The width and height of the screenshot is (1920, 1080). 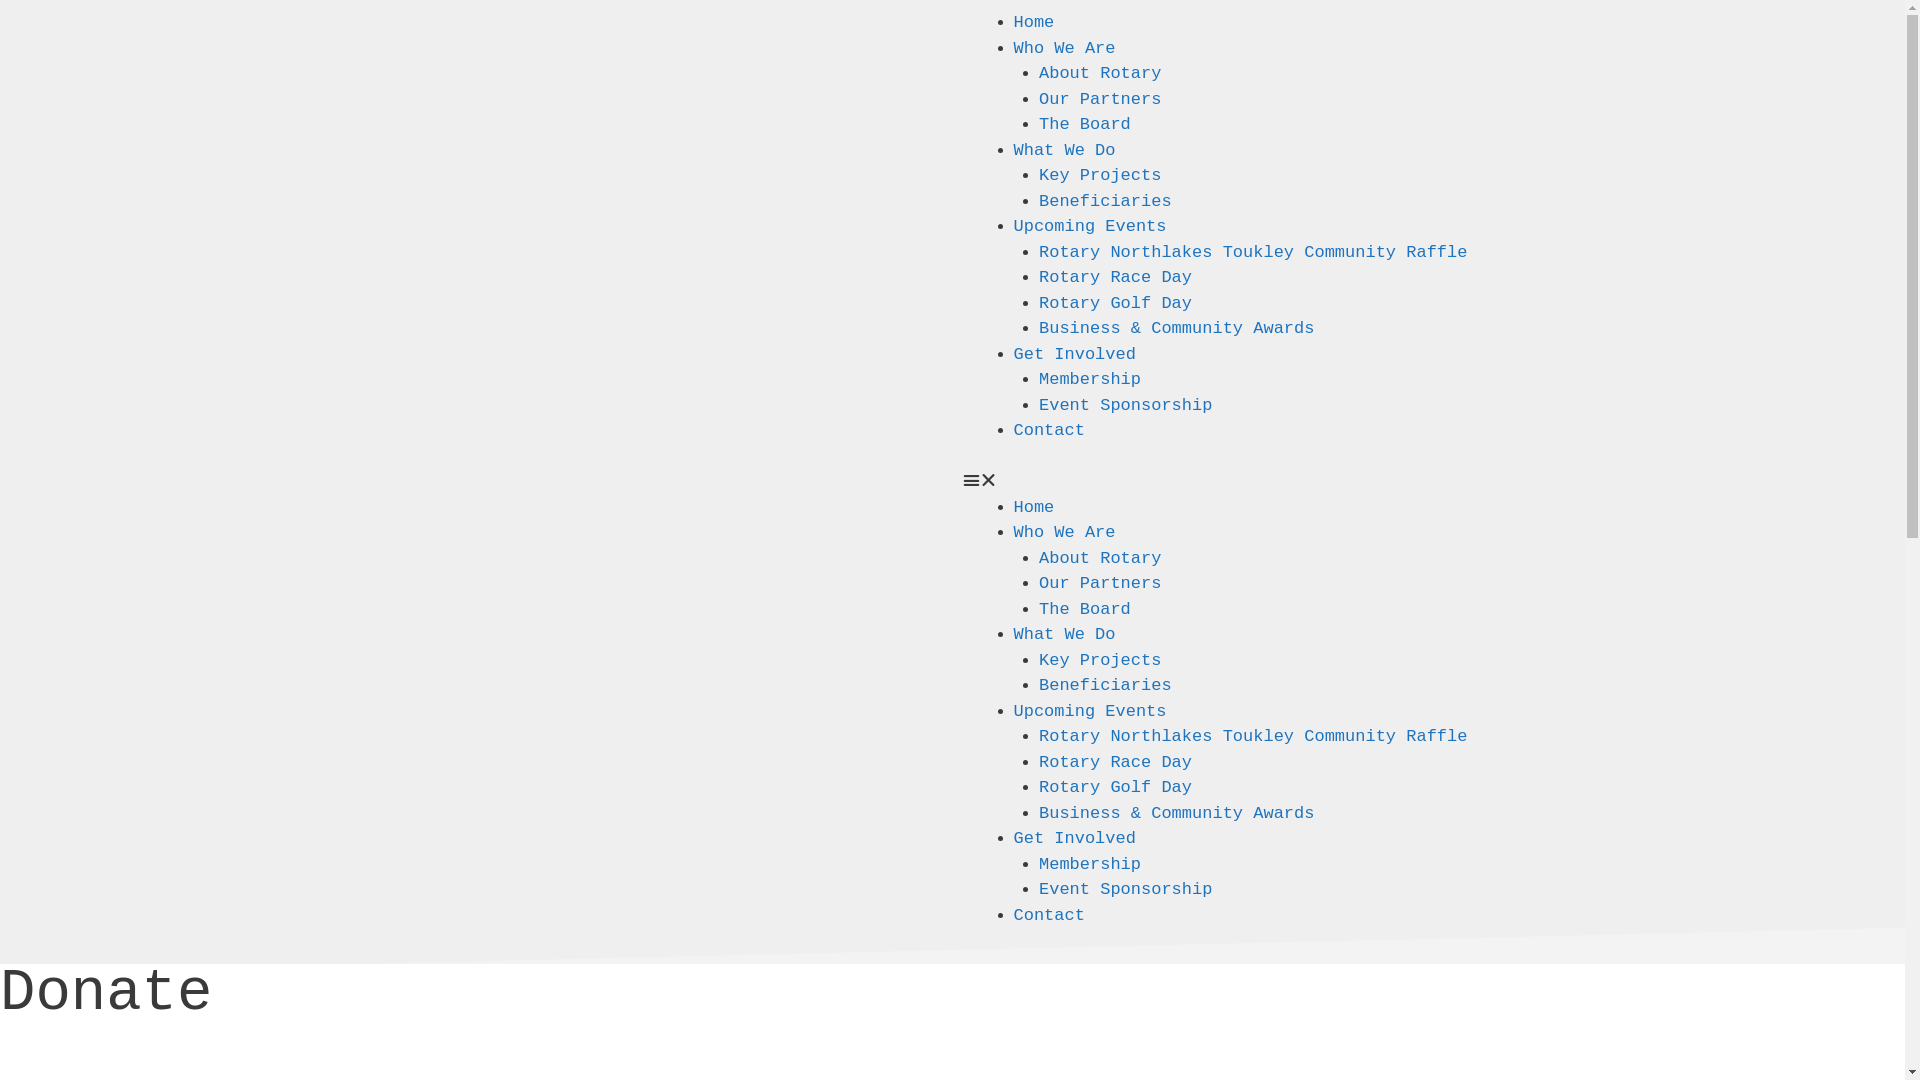 I want to click on Upcoming Events, so click(x=1090, y=712).